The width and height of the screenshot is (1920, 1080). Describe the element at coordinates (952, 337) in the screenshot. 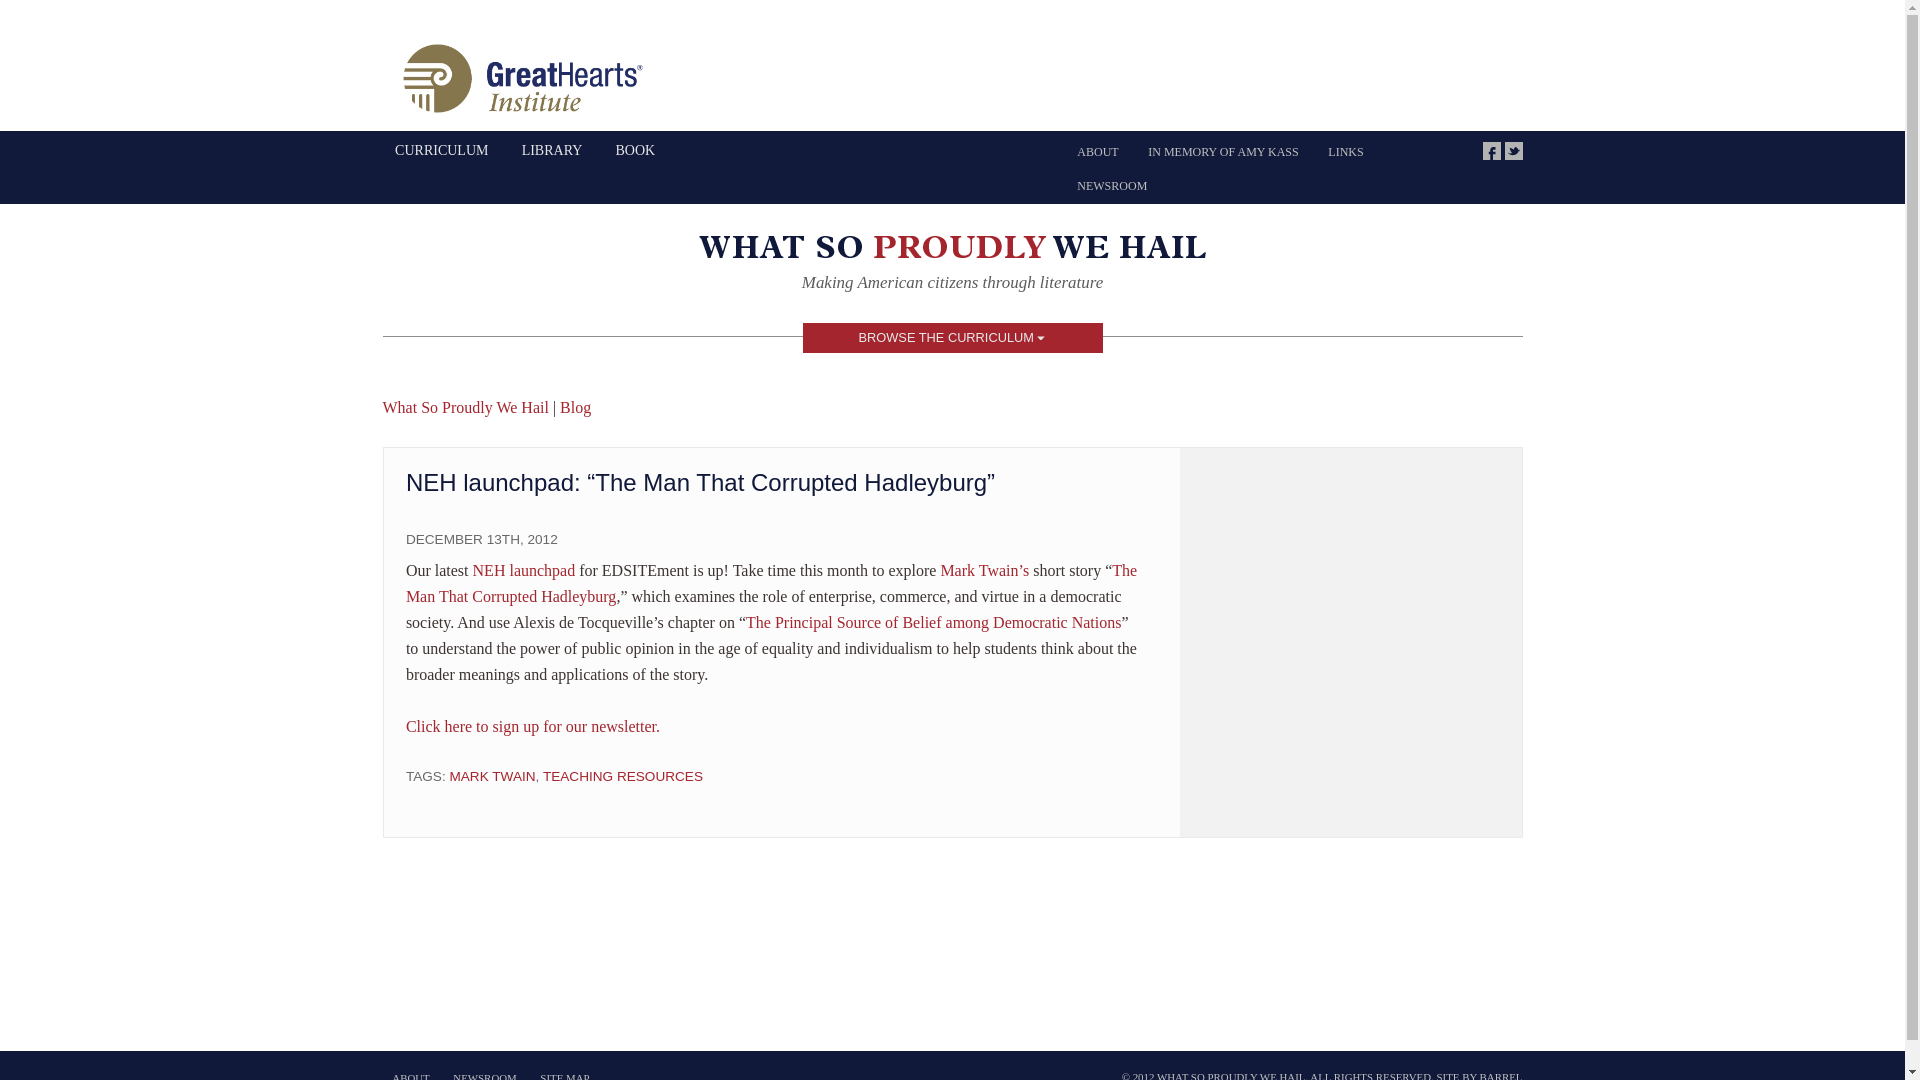

I see `BROWSE THE CURRICULUM` at that location.